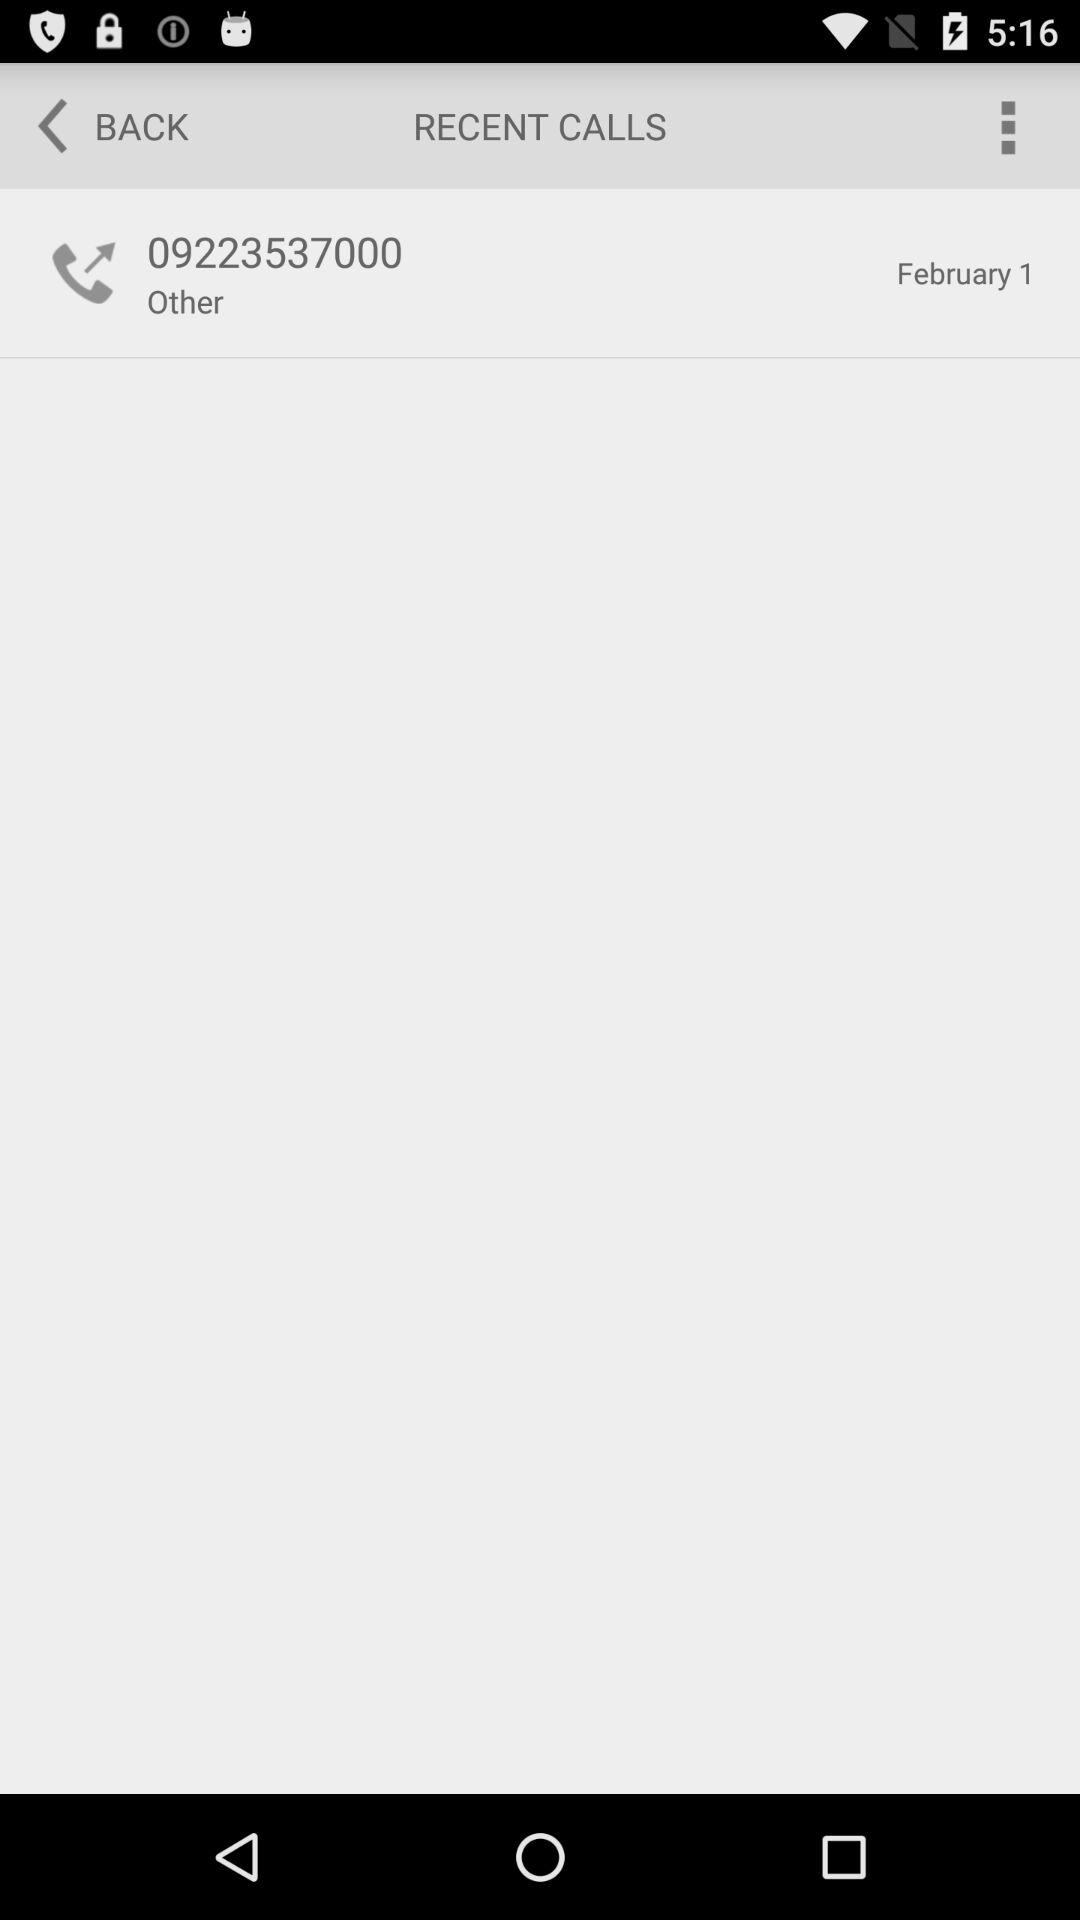 This screenshot has width=1080, height=1920. I want to click on press the item above the other icon, so click(510, 250).